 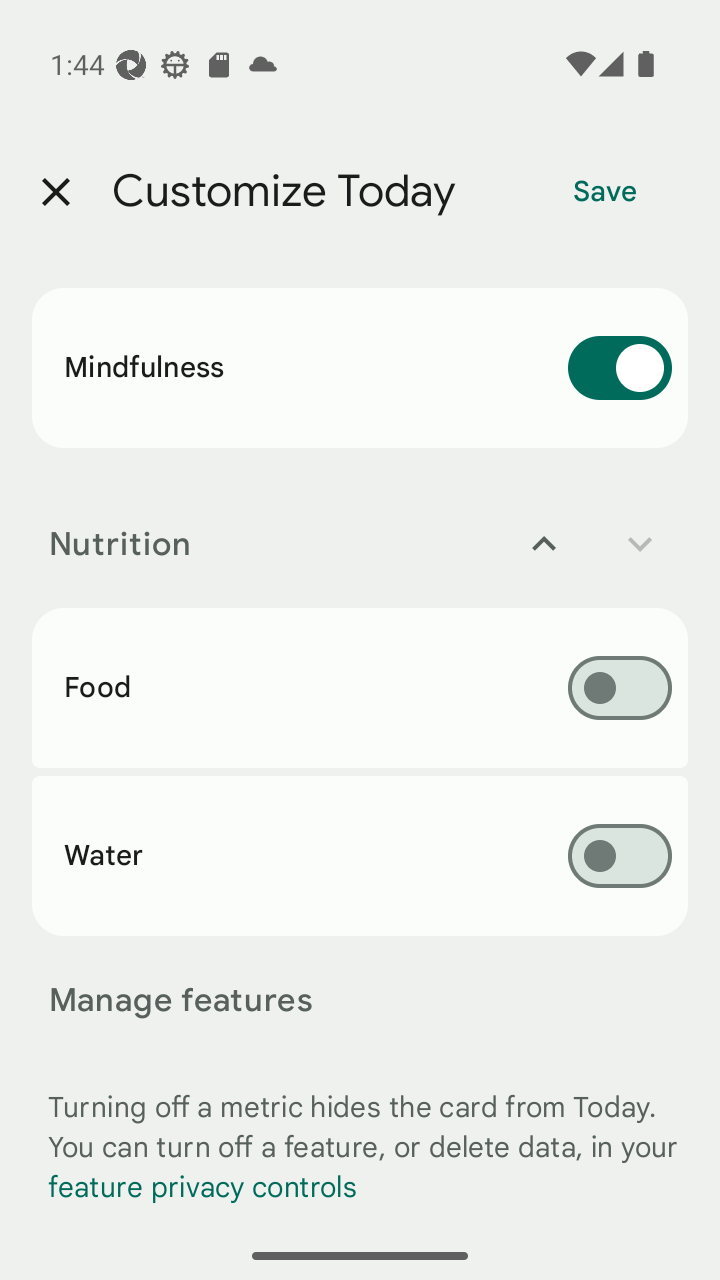 I want to click on Move Nutrition up, so click(x=544, y=544).